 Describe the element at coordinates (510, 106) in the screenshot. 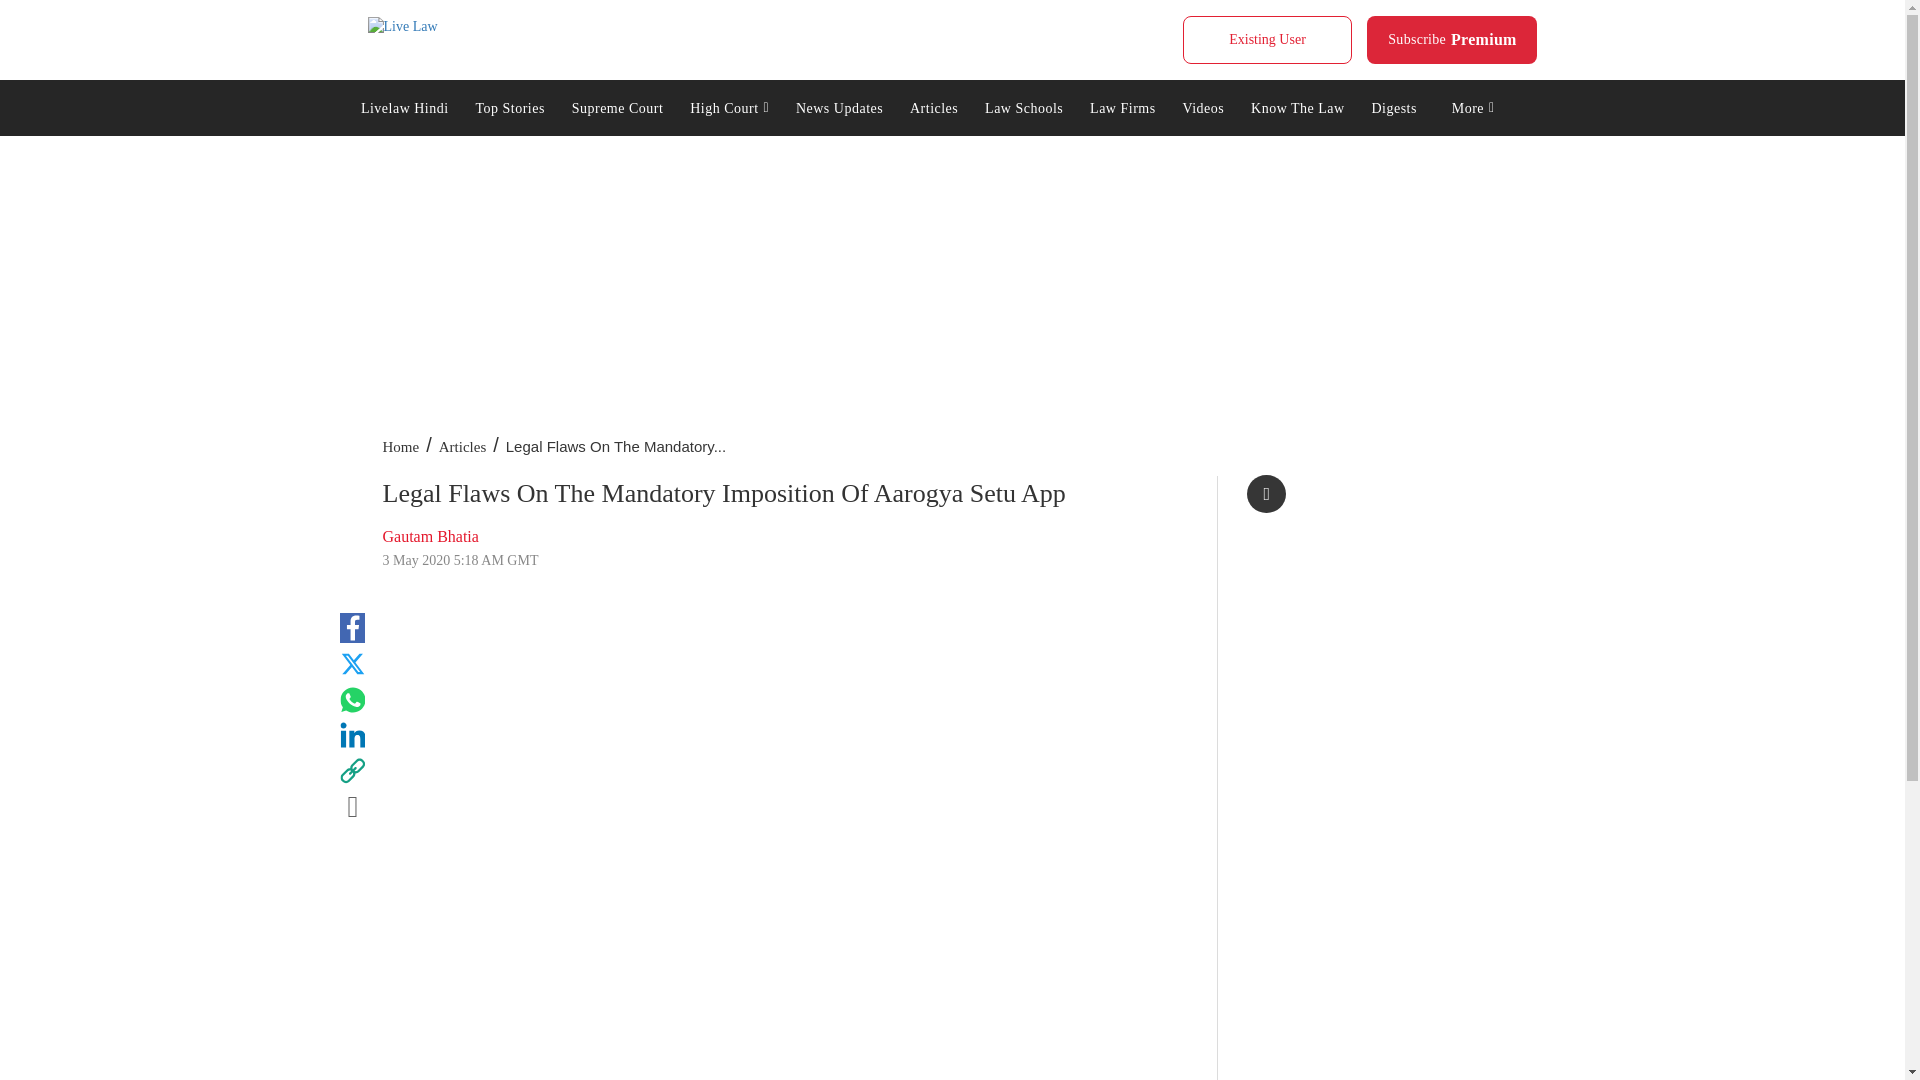

I see `Top Stories` at that location.